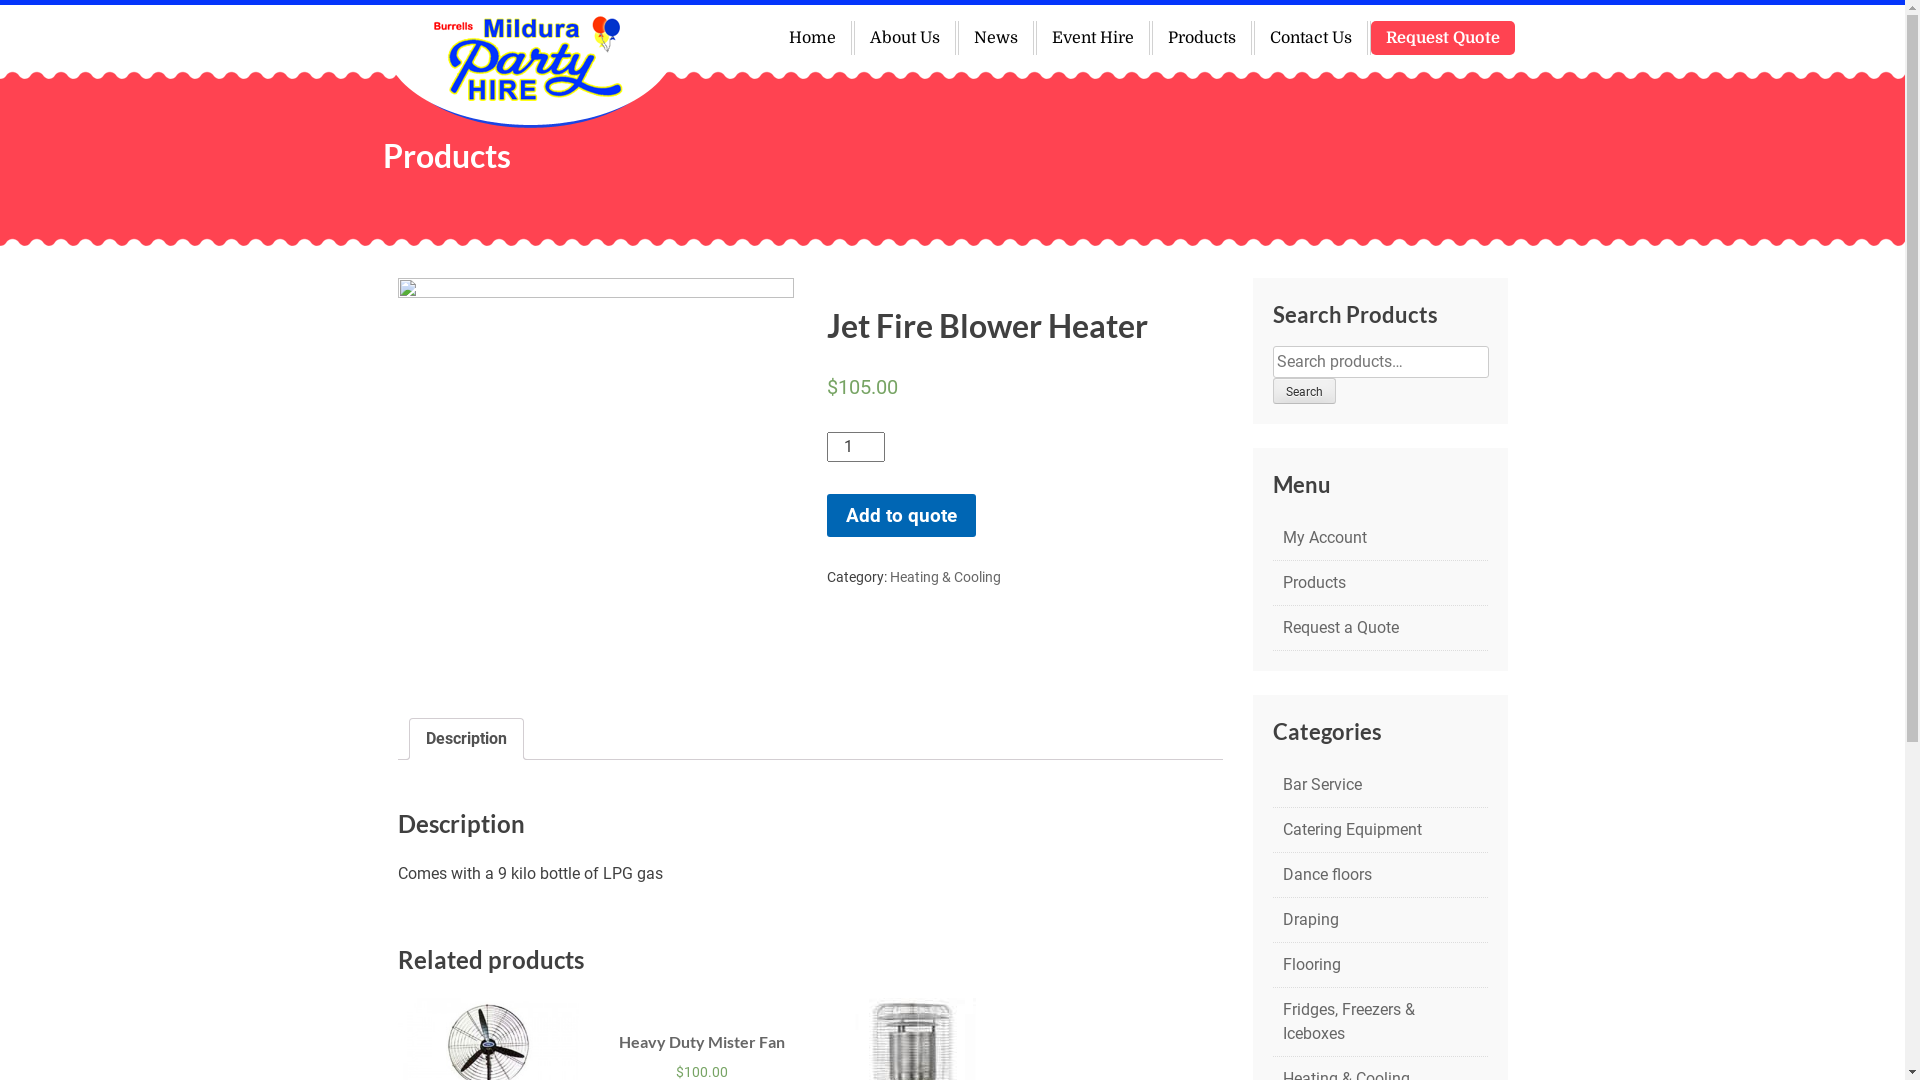 The image size is (1920, 1080). What do you see at coordinates (855, 447) in the screenshot?
I see `Qty` at bounding box center [855, 447].